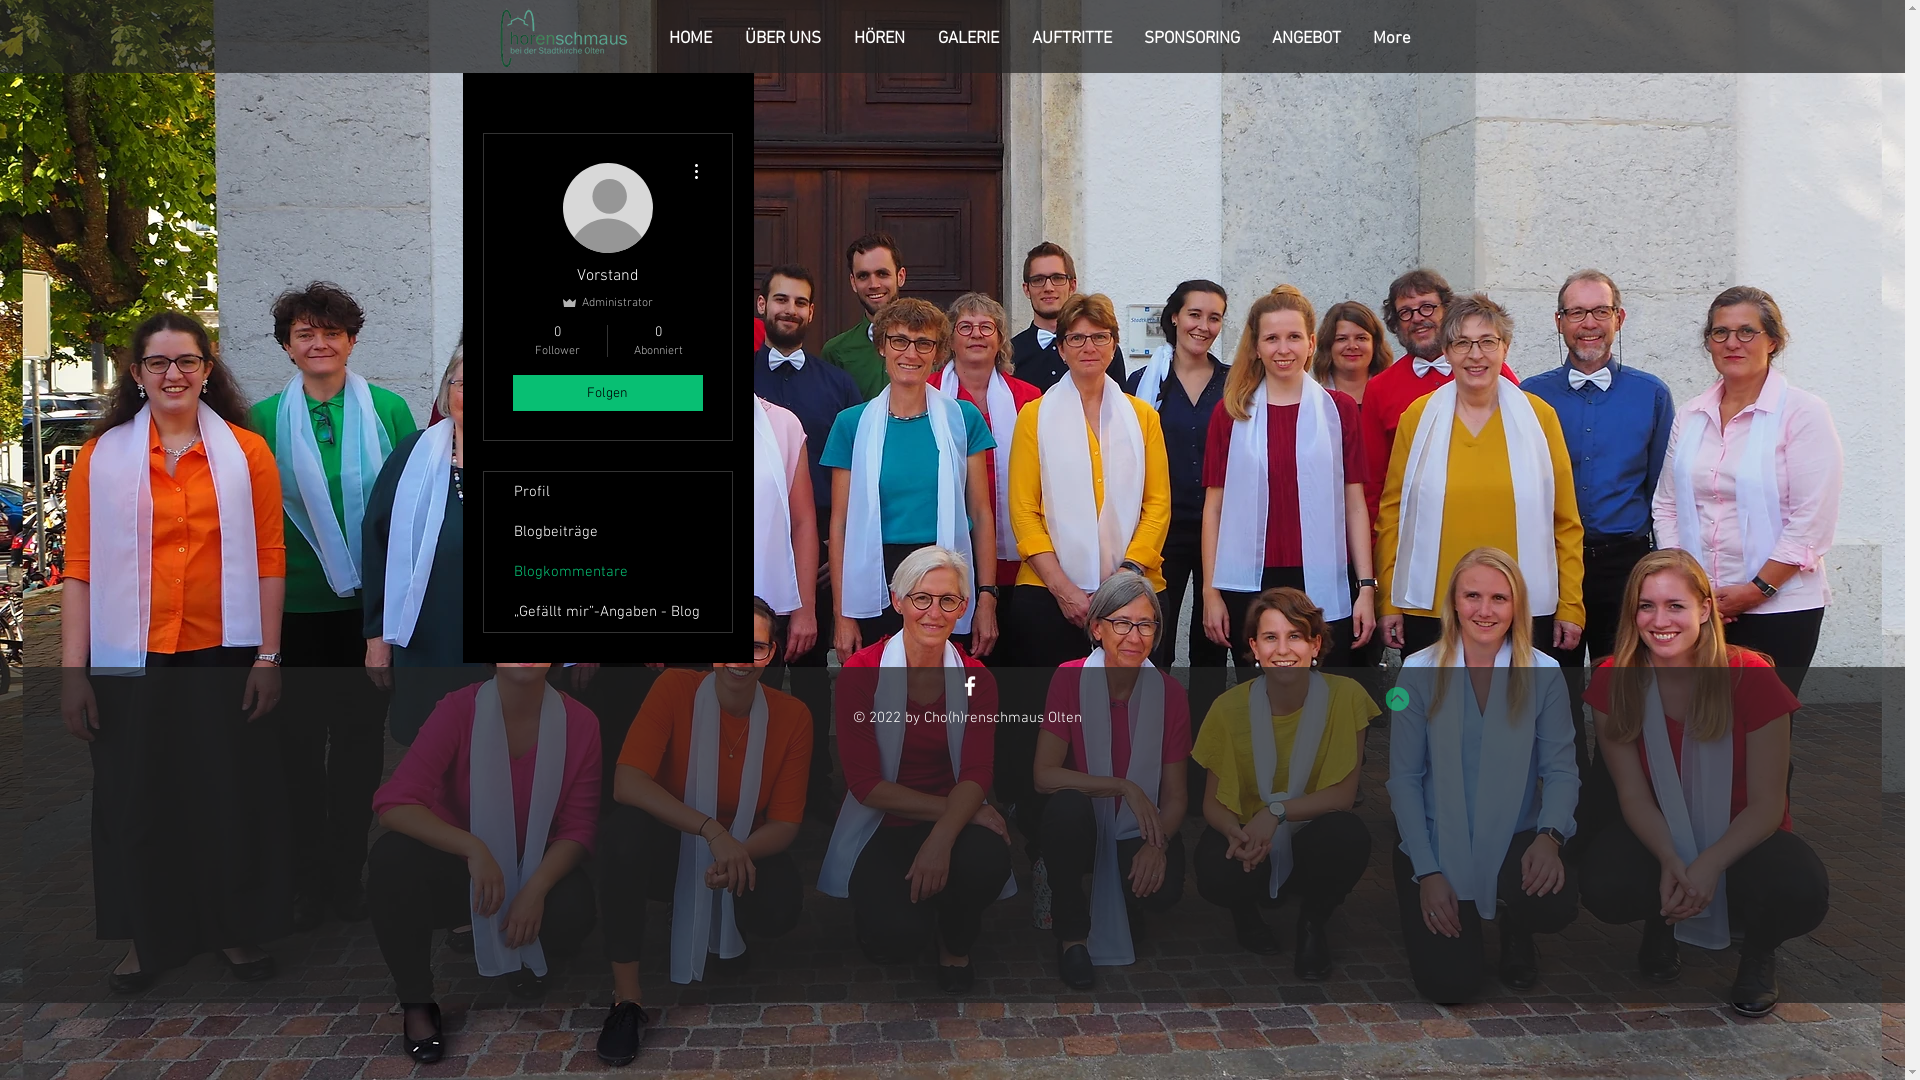 The image size is (1920, 1080). I want to click on 0
Follower, so click(556, 341).